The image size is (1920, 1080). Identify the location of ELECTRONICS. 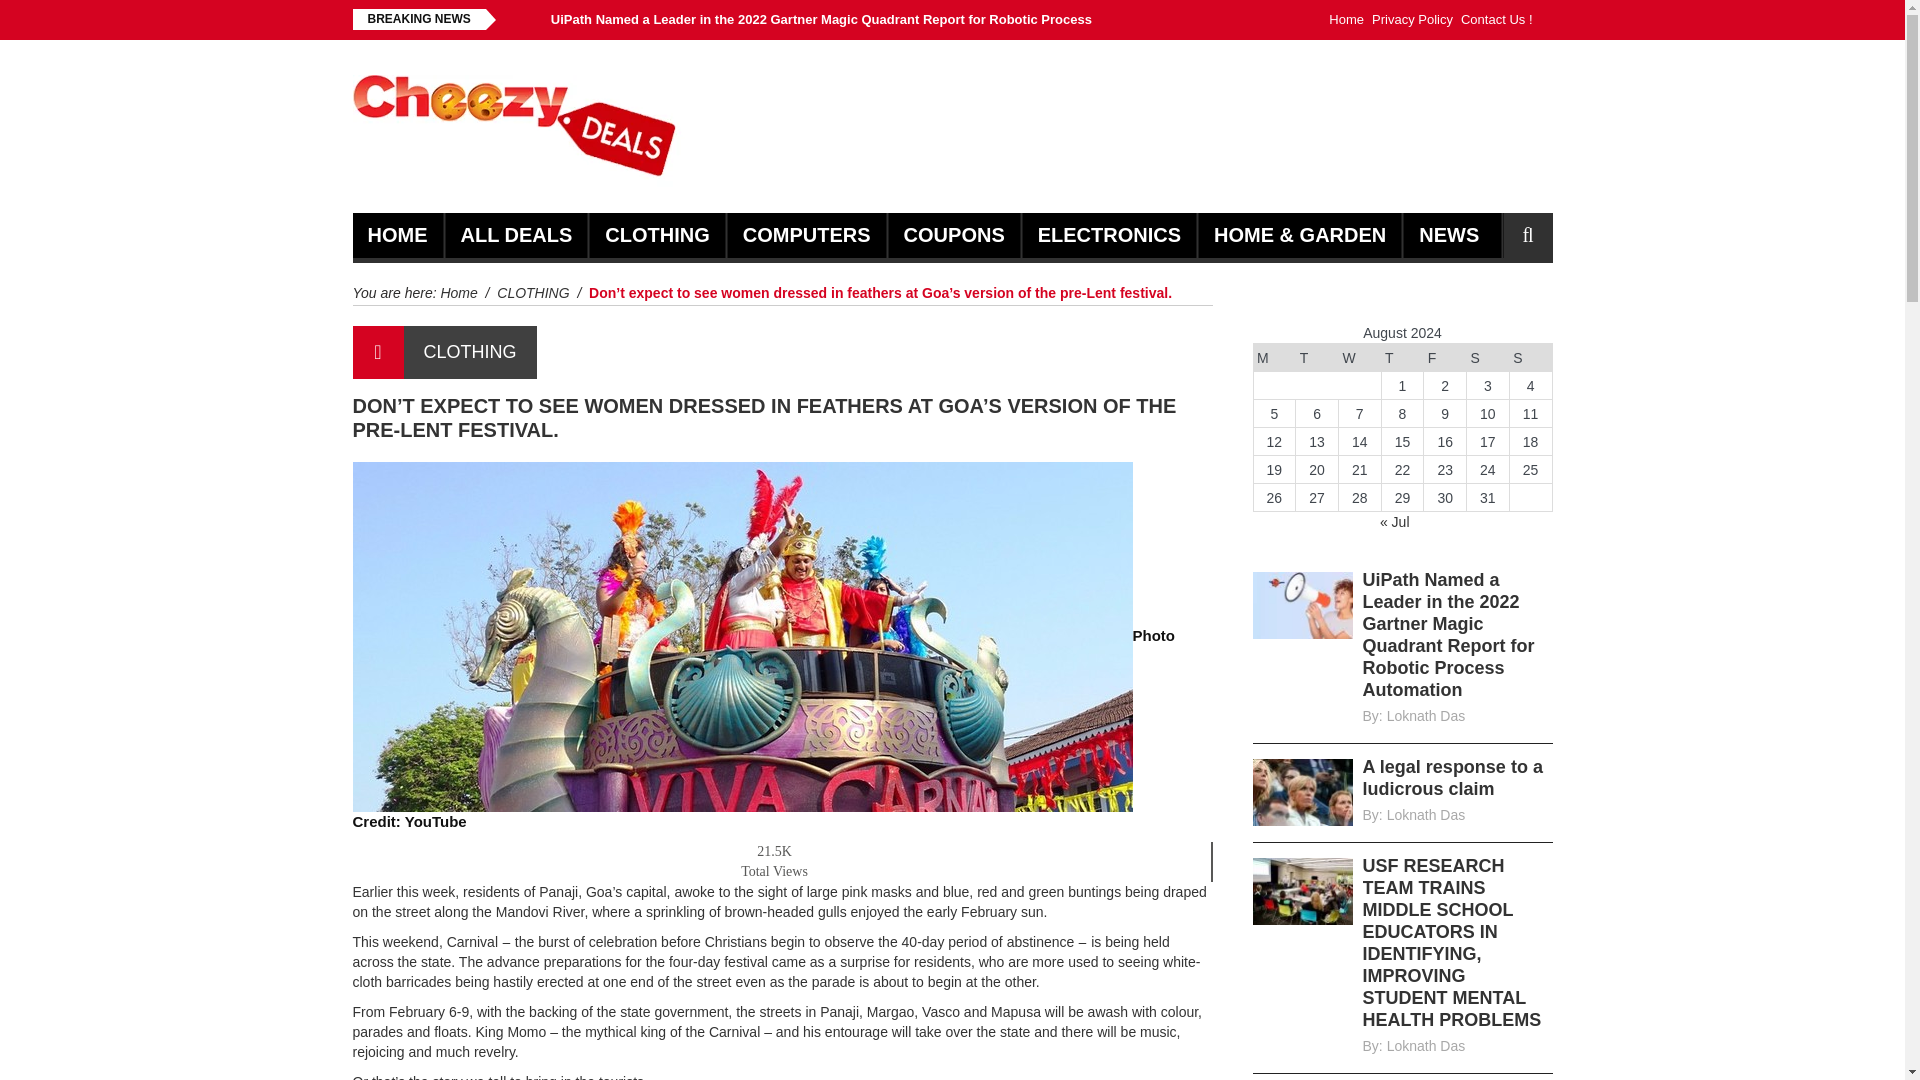
(1109, 235).